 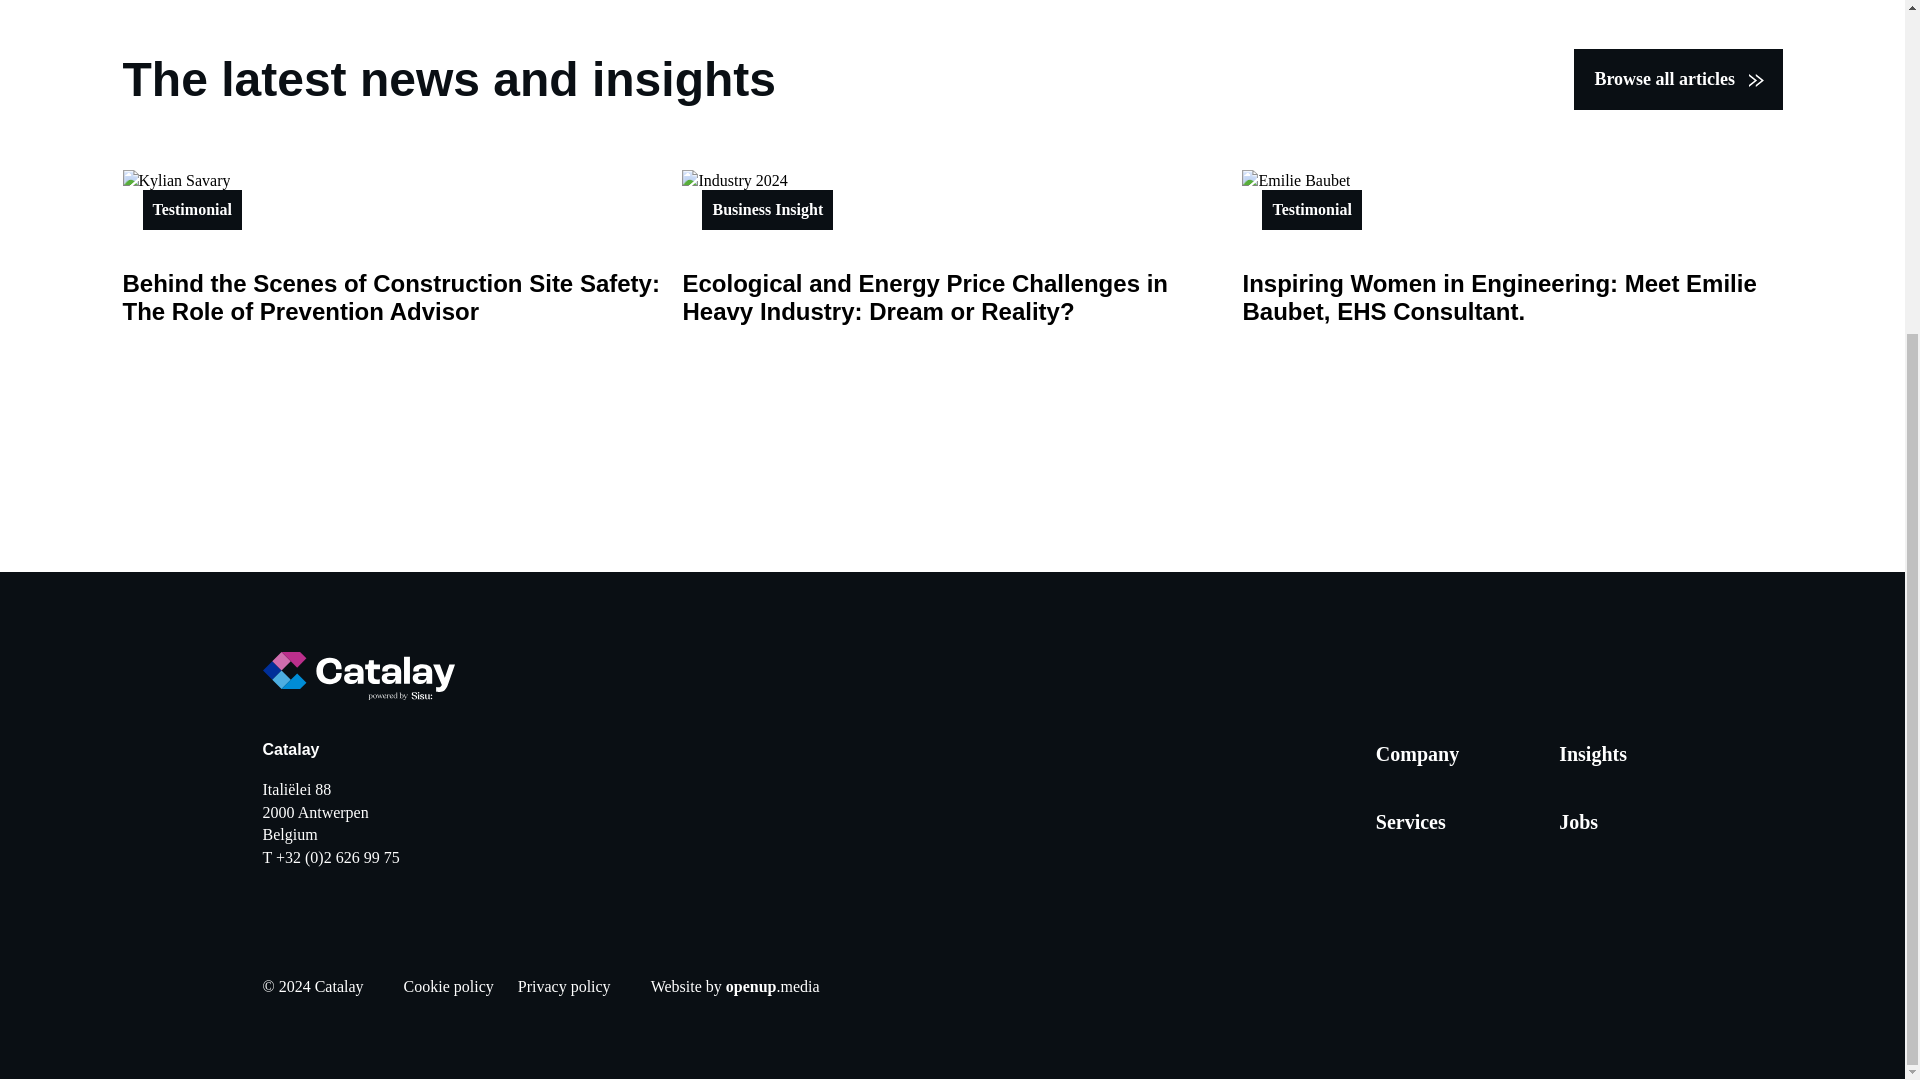 What do you see at coordinates (734, 986) in the screenshot?
I see `Website by openup.media` at bounding box center [734, 986].